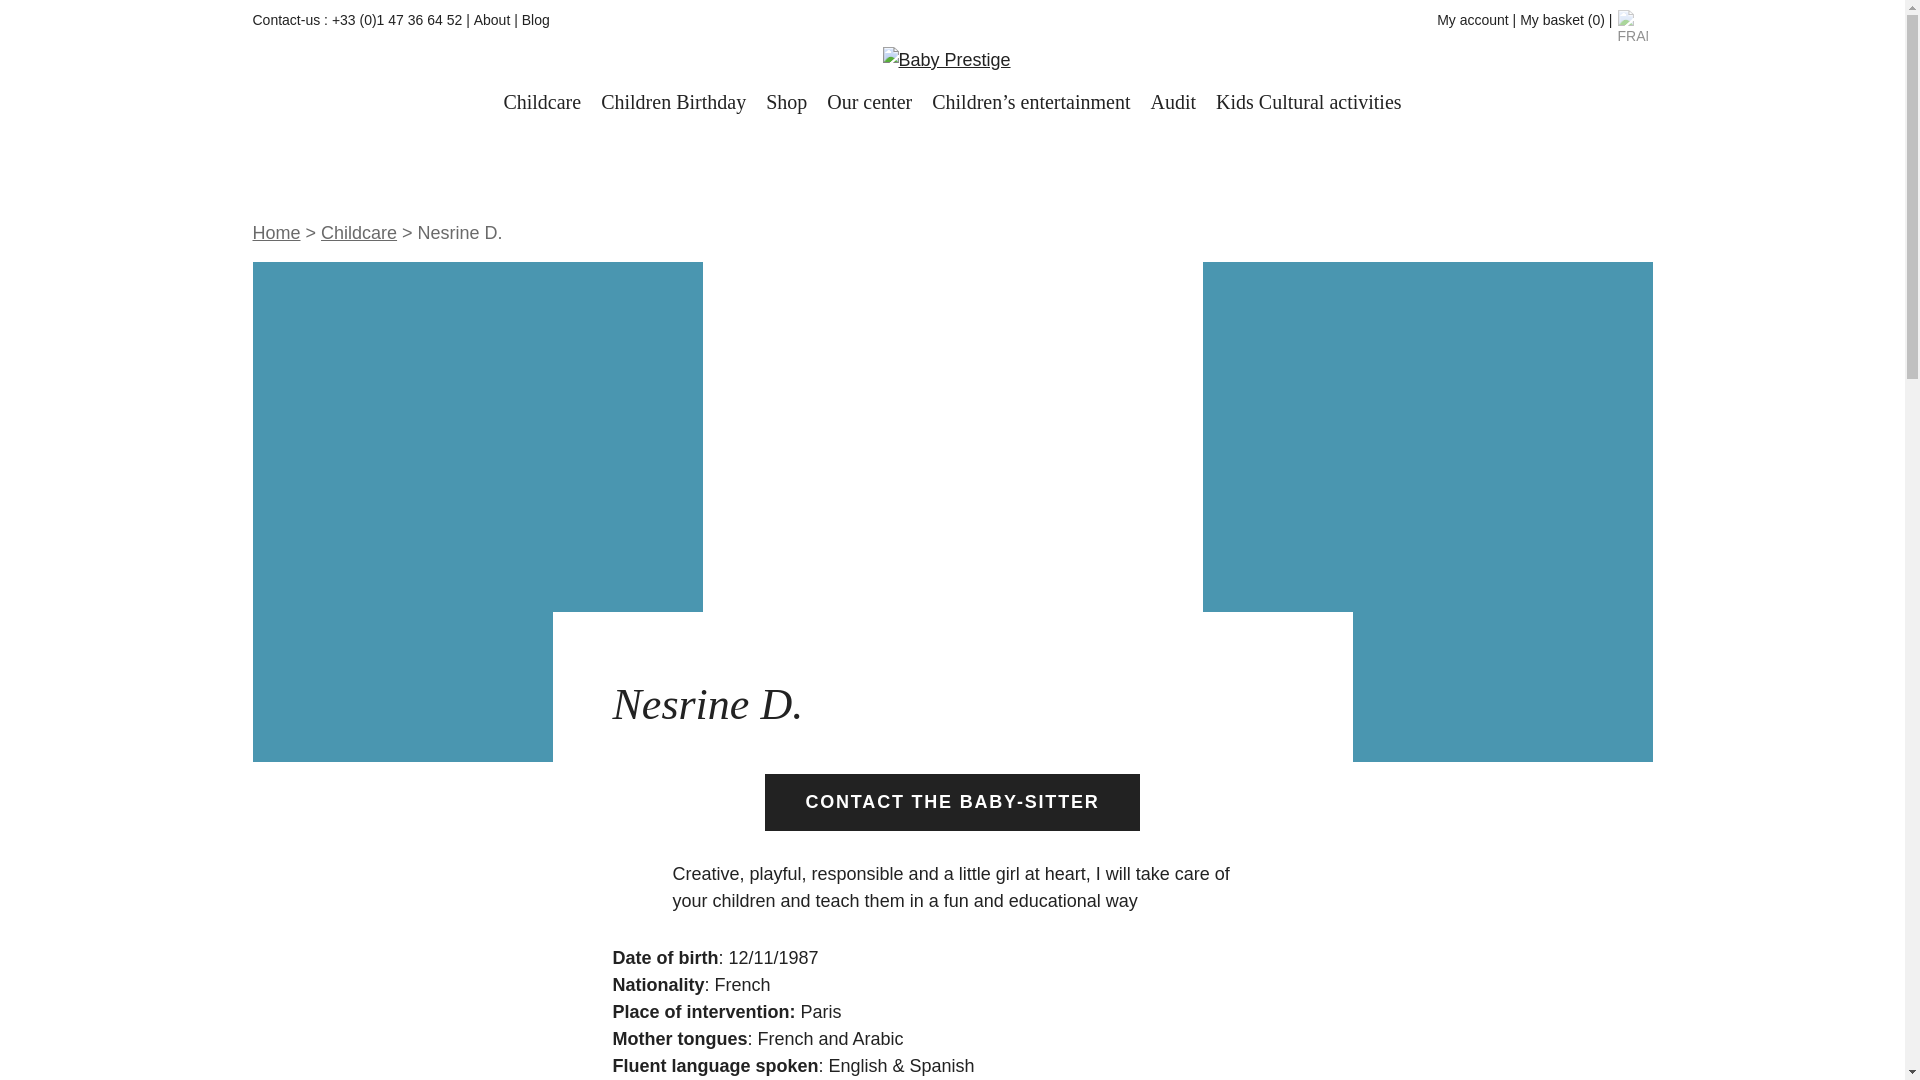  Describe the element at coordinates (358, 232) in the screenshot. I see `Childcare` at that location.